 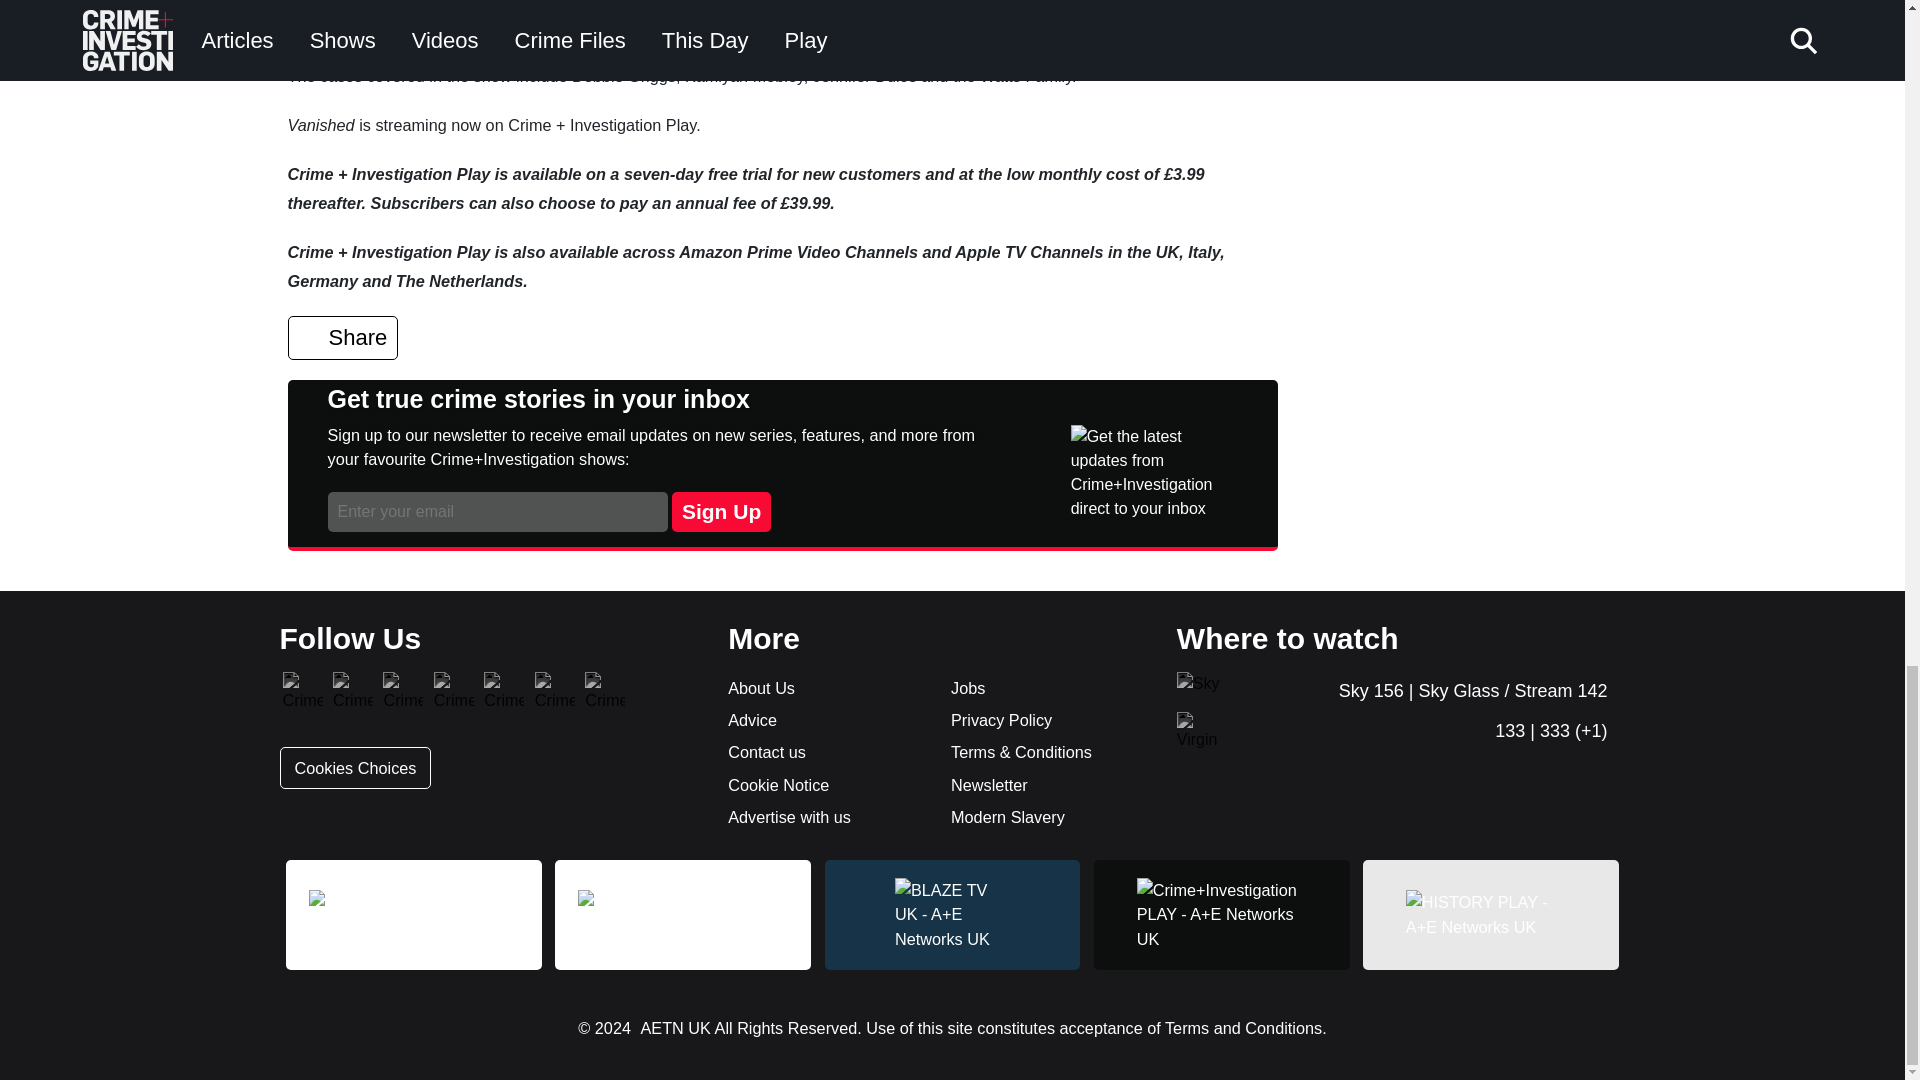 I want to click on Vanished, so click(x=322, y=3).